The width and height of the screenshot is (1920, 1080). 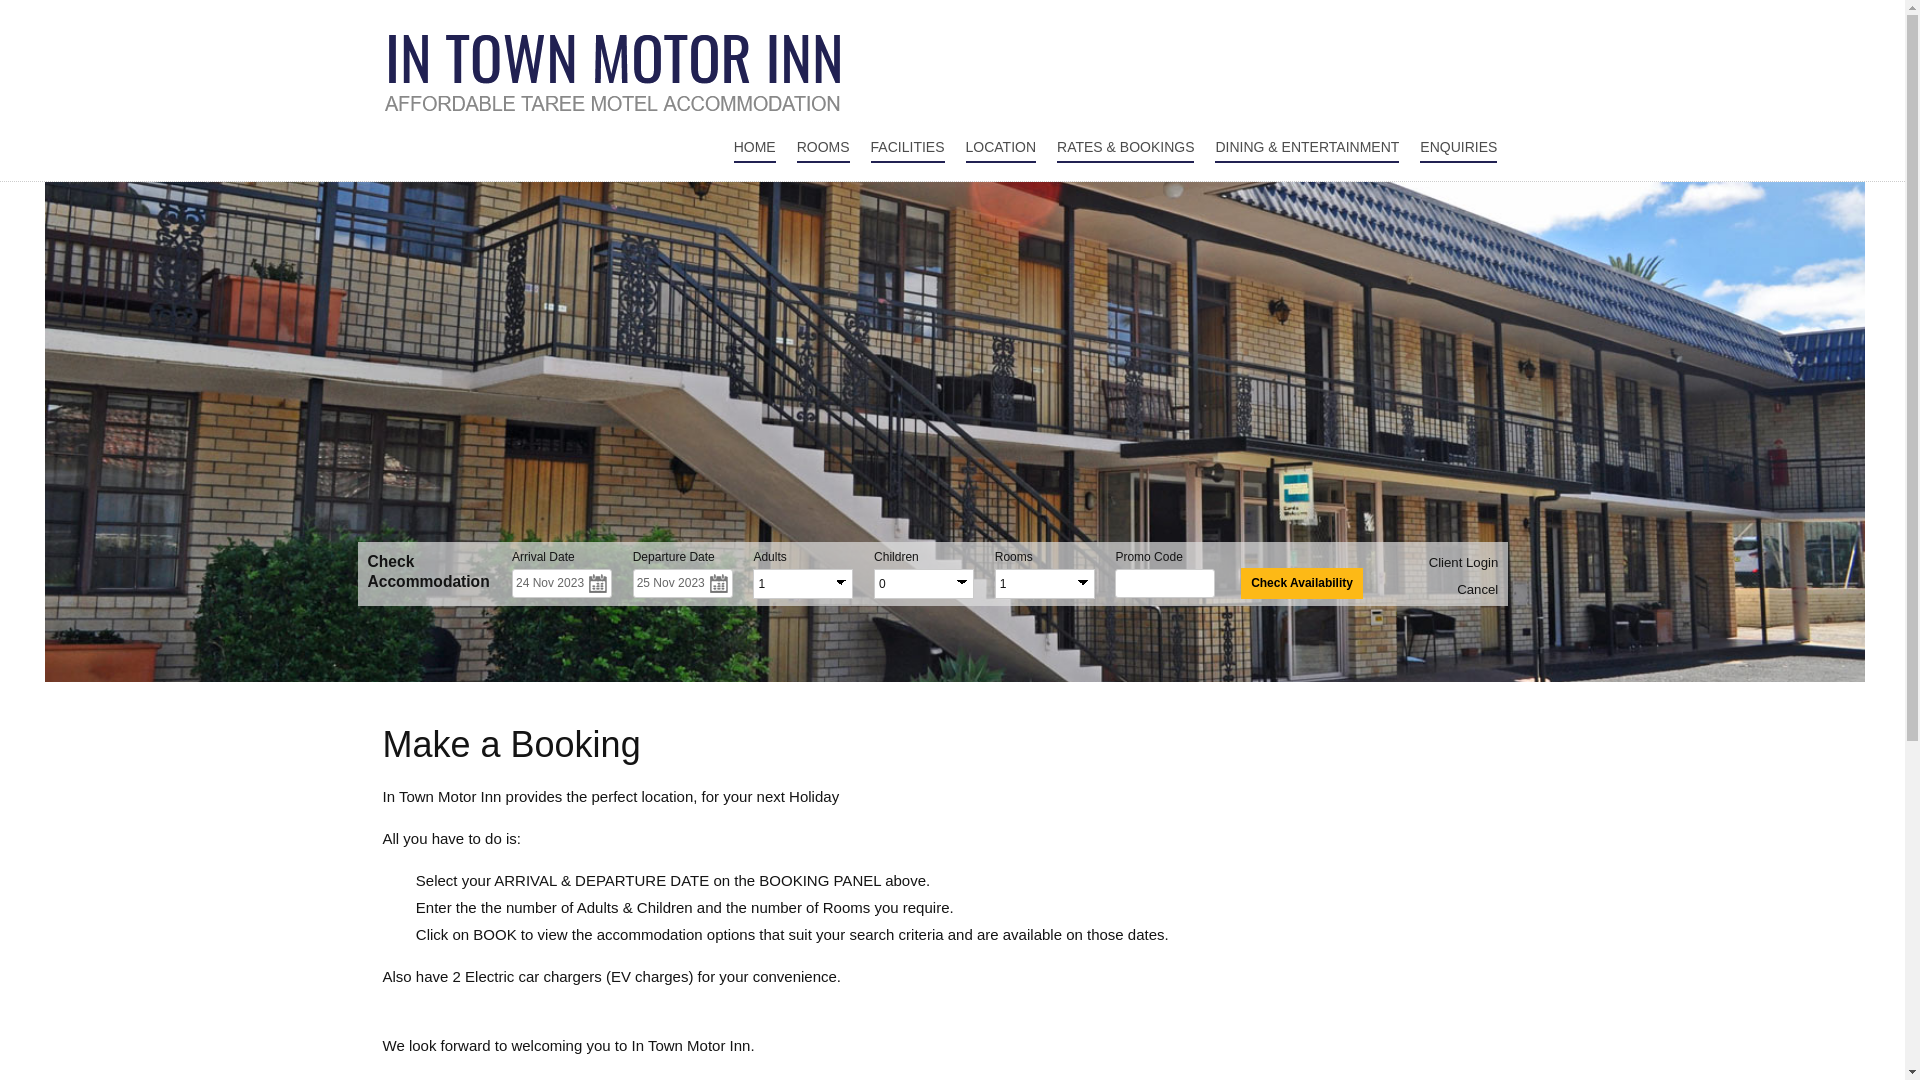 I want to click on LOCATION, so click(x=1002, y=148).